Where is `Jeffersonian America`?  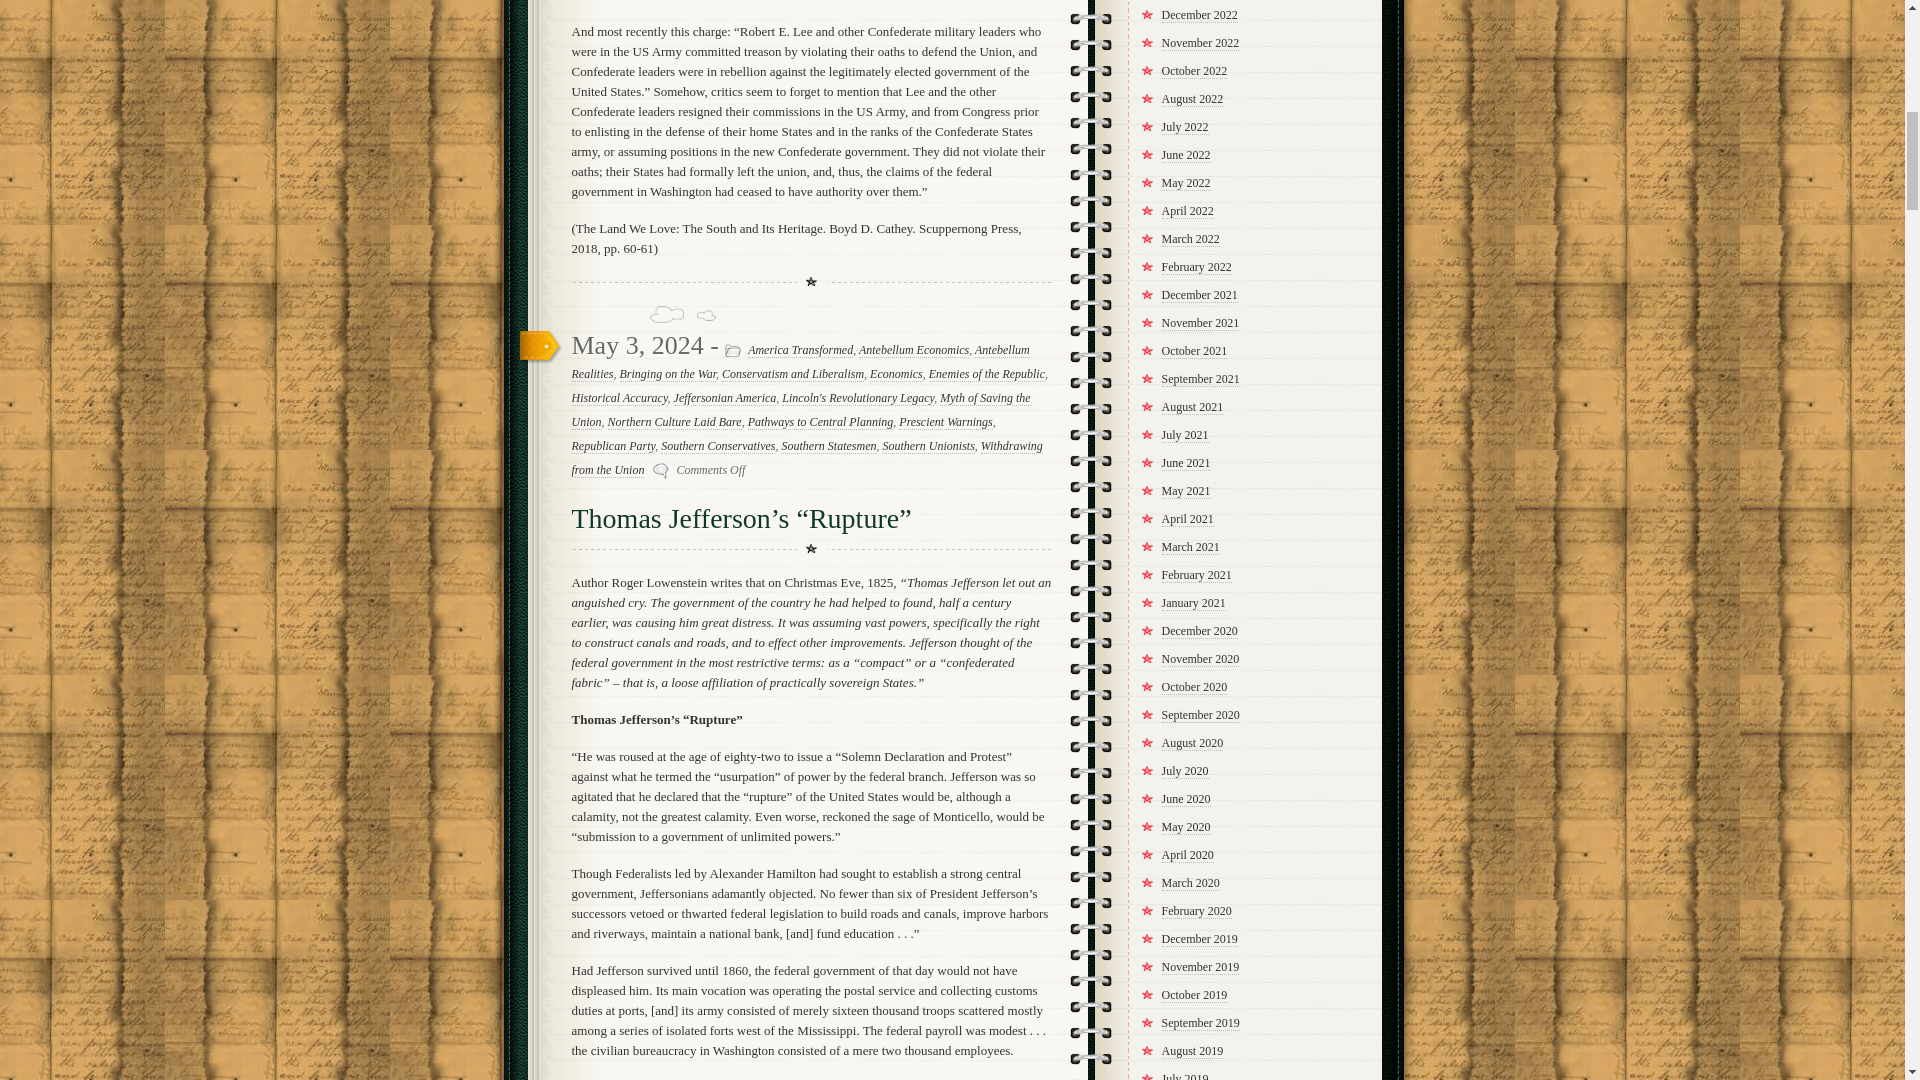
Jeffersonian America is located at coordinates (725, 398).